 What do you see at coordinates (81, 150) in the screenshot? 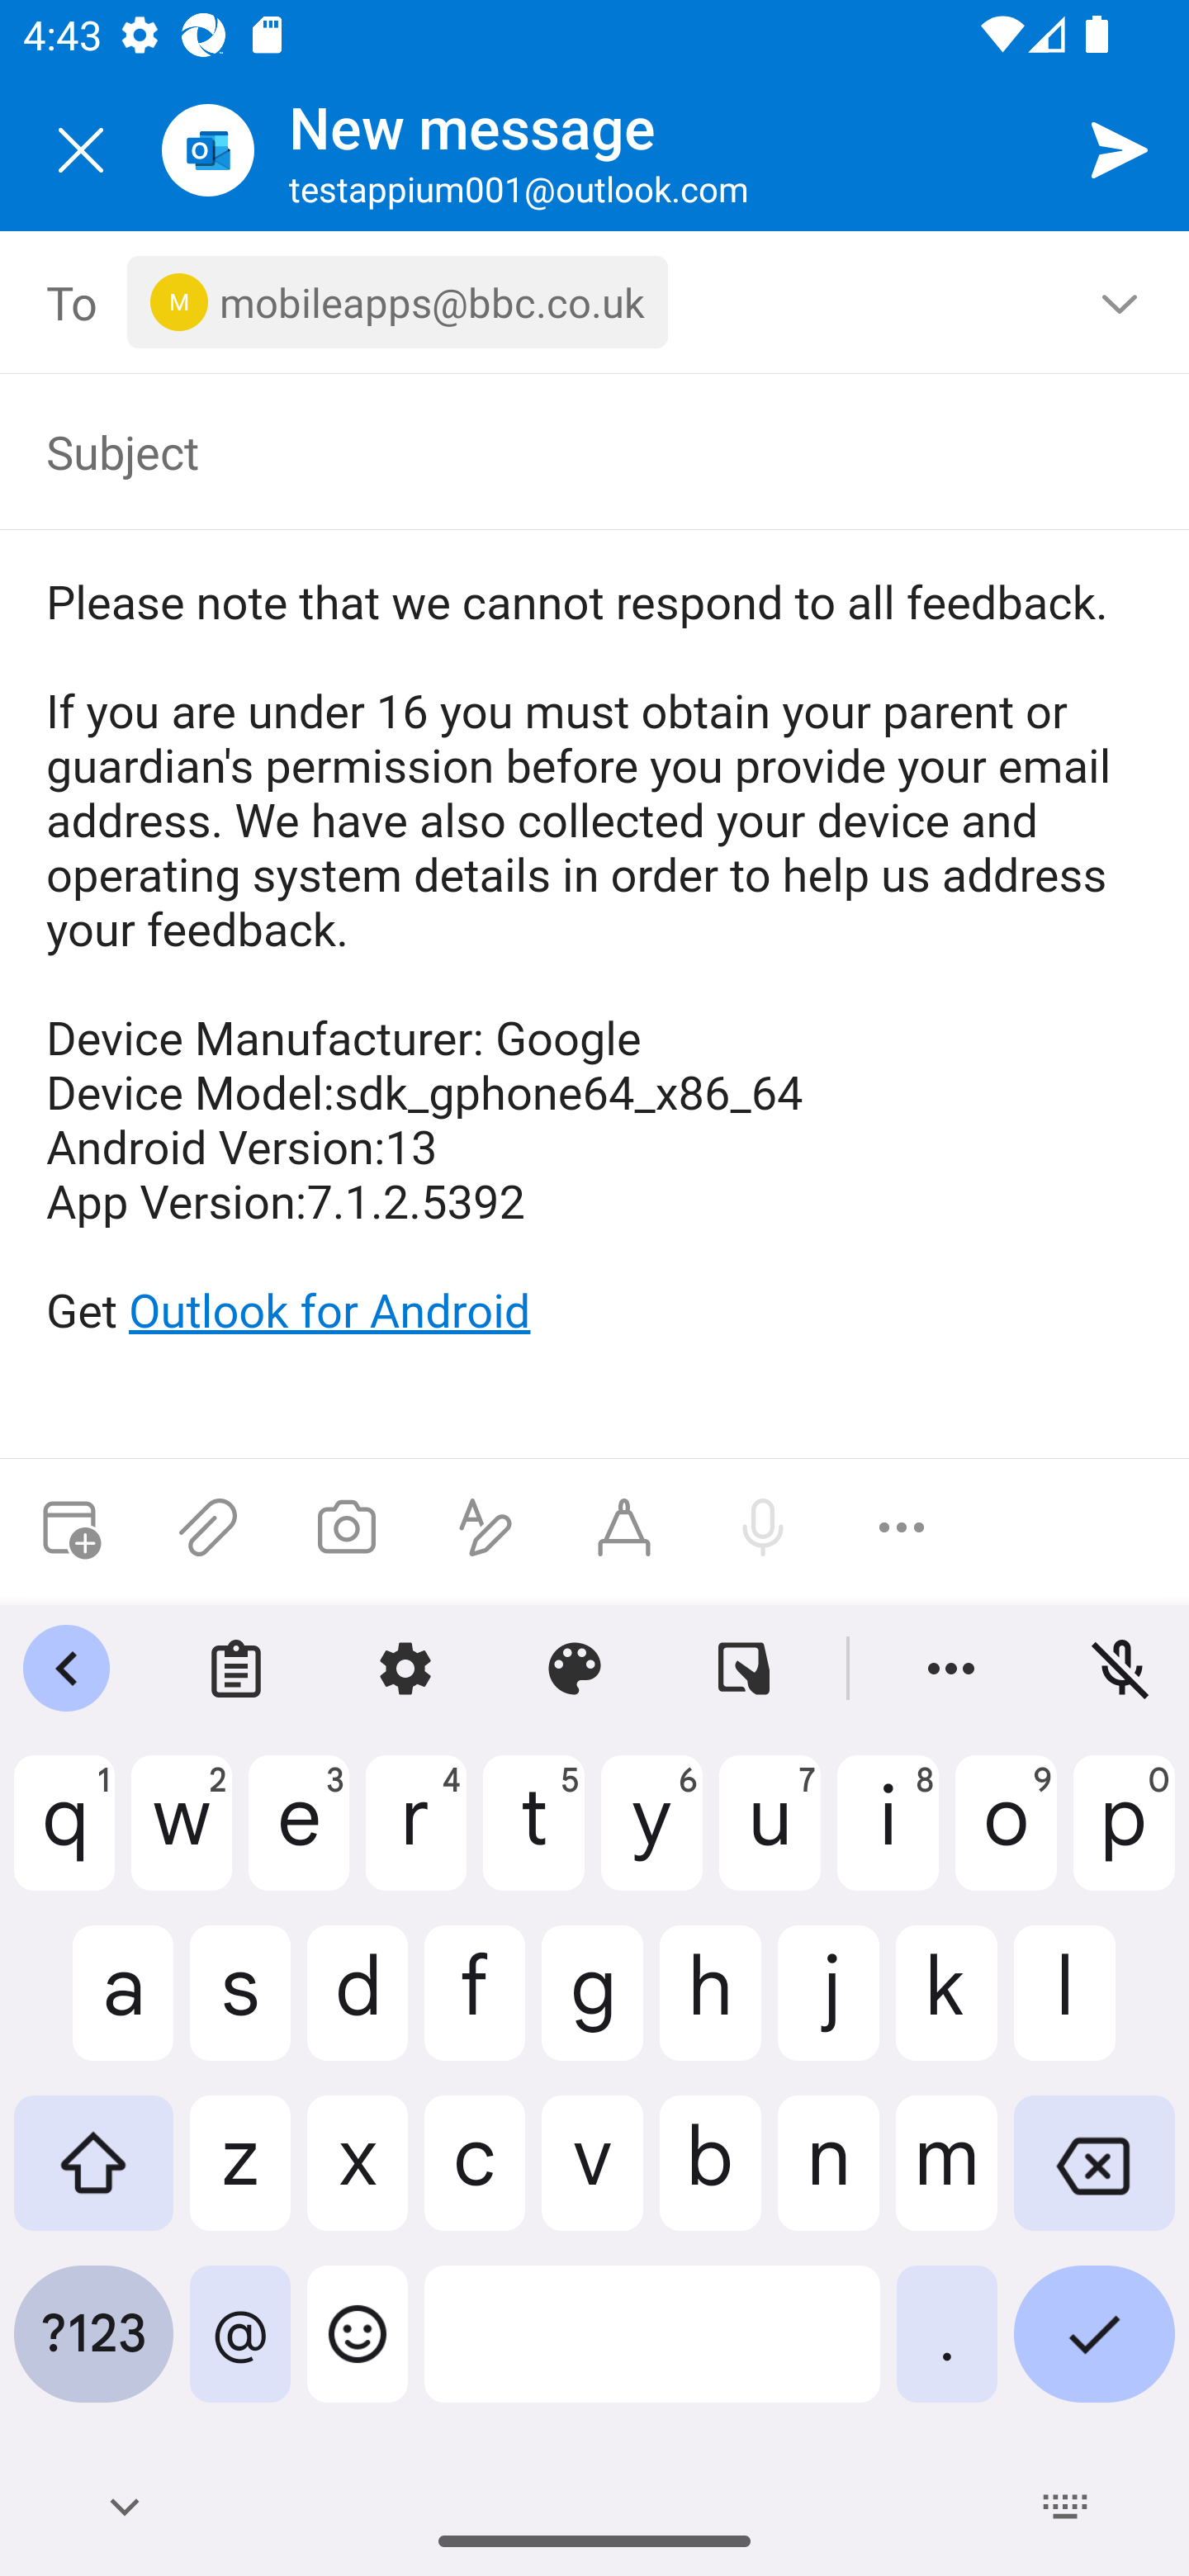
I see `Close` at bounding box center [81, 150].